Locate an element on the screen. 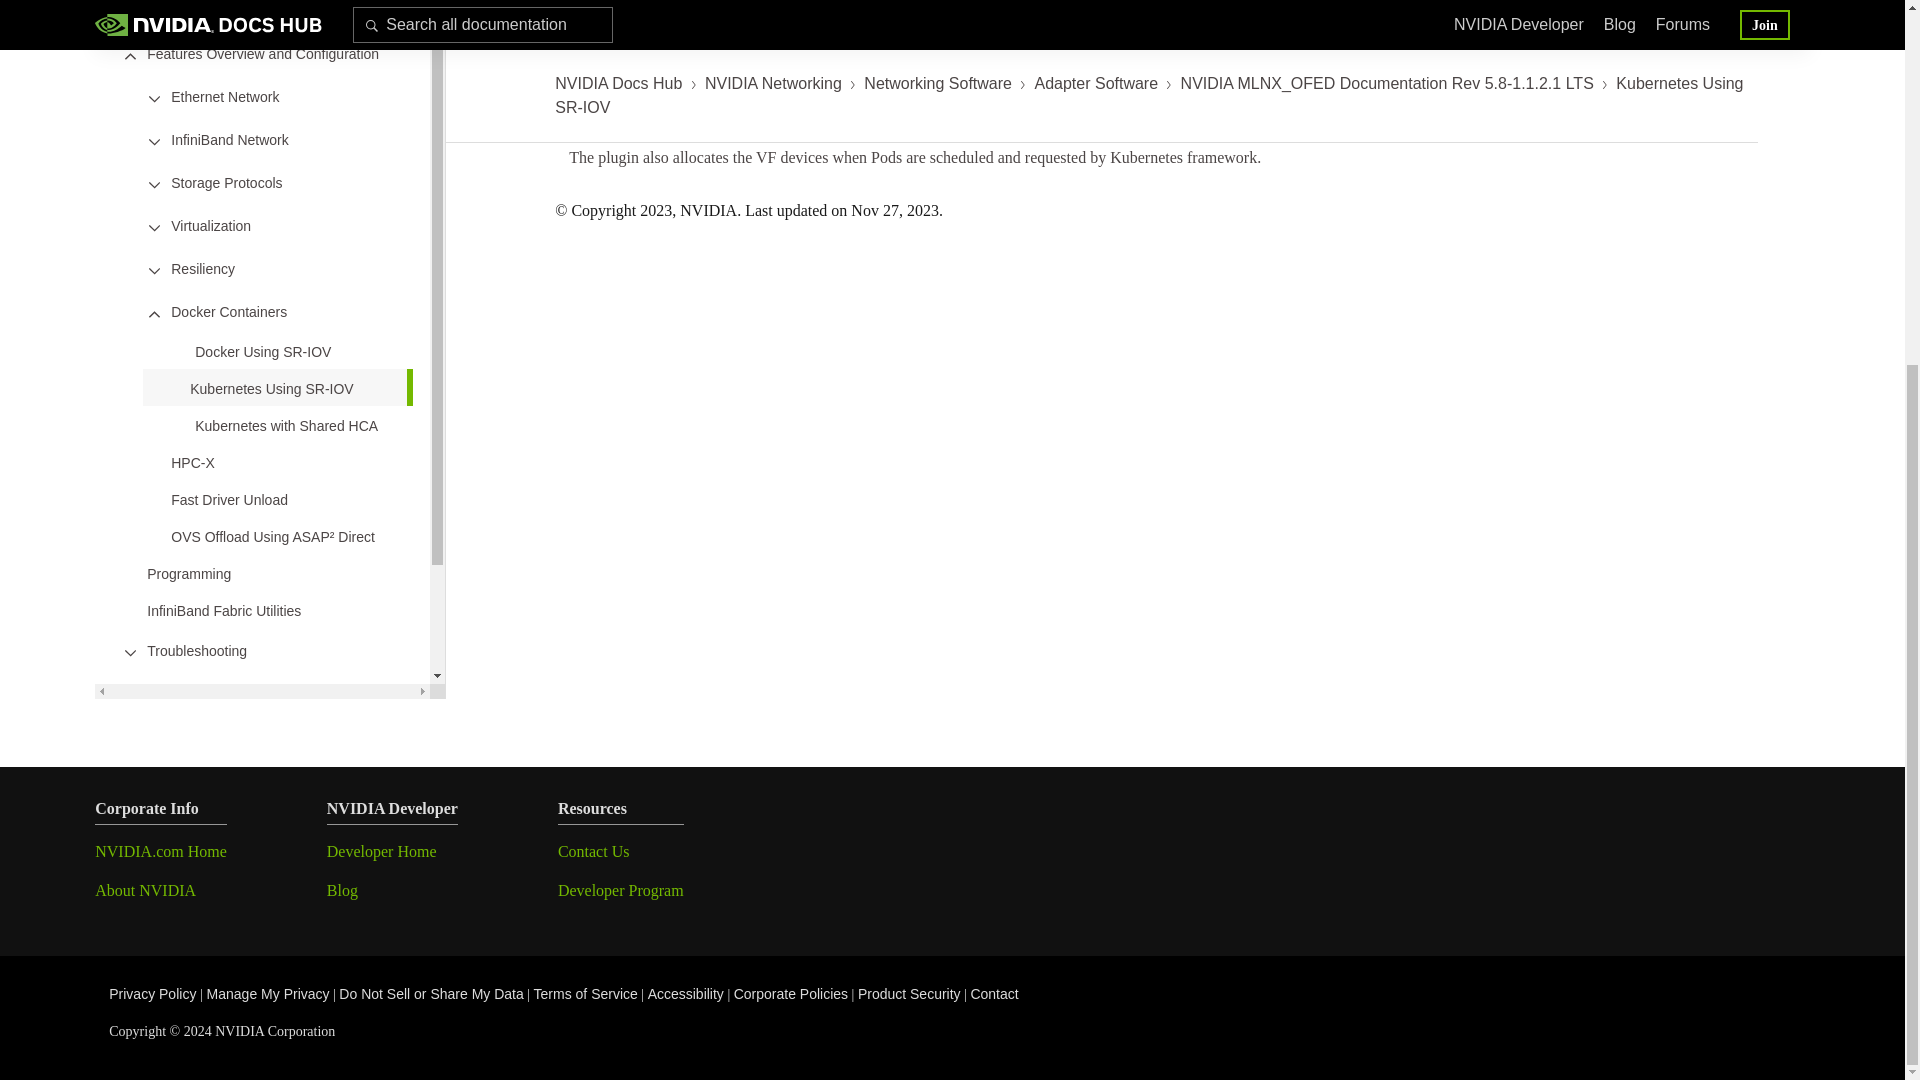 Image resolution: width=1920 pixels, height=1080 pixels. Features Overview and Configuration is located at coordinates (262, 54).